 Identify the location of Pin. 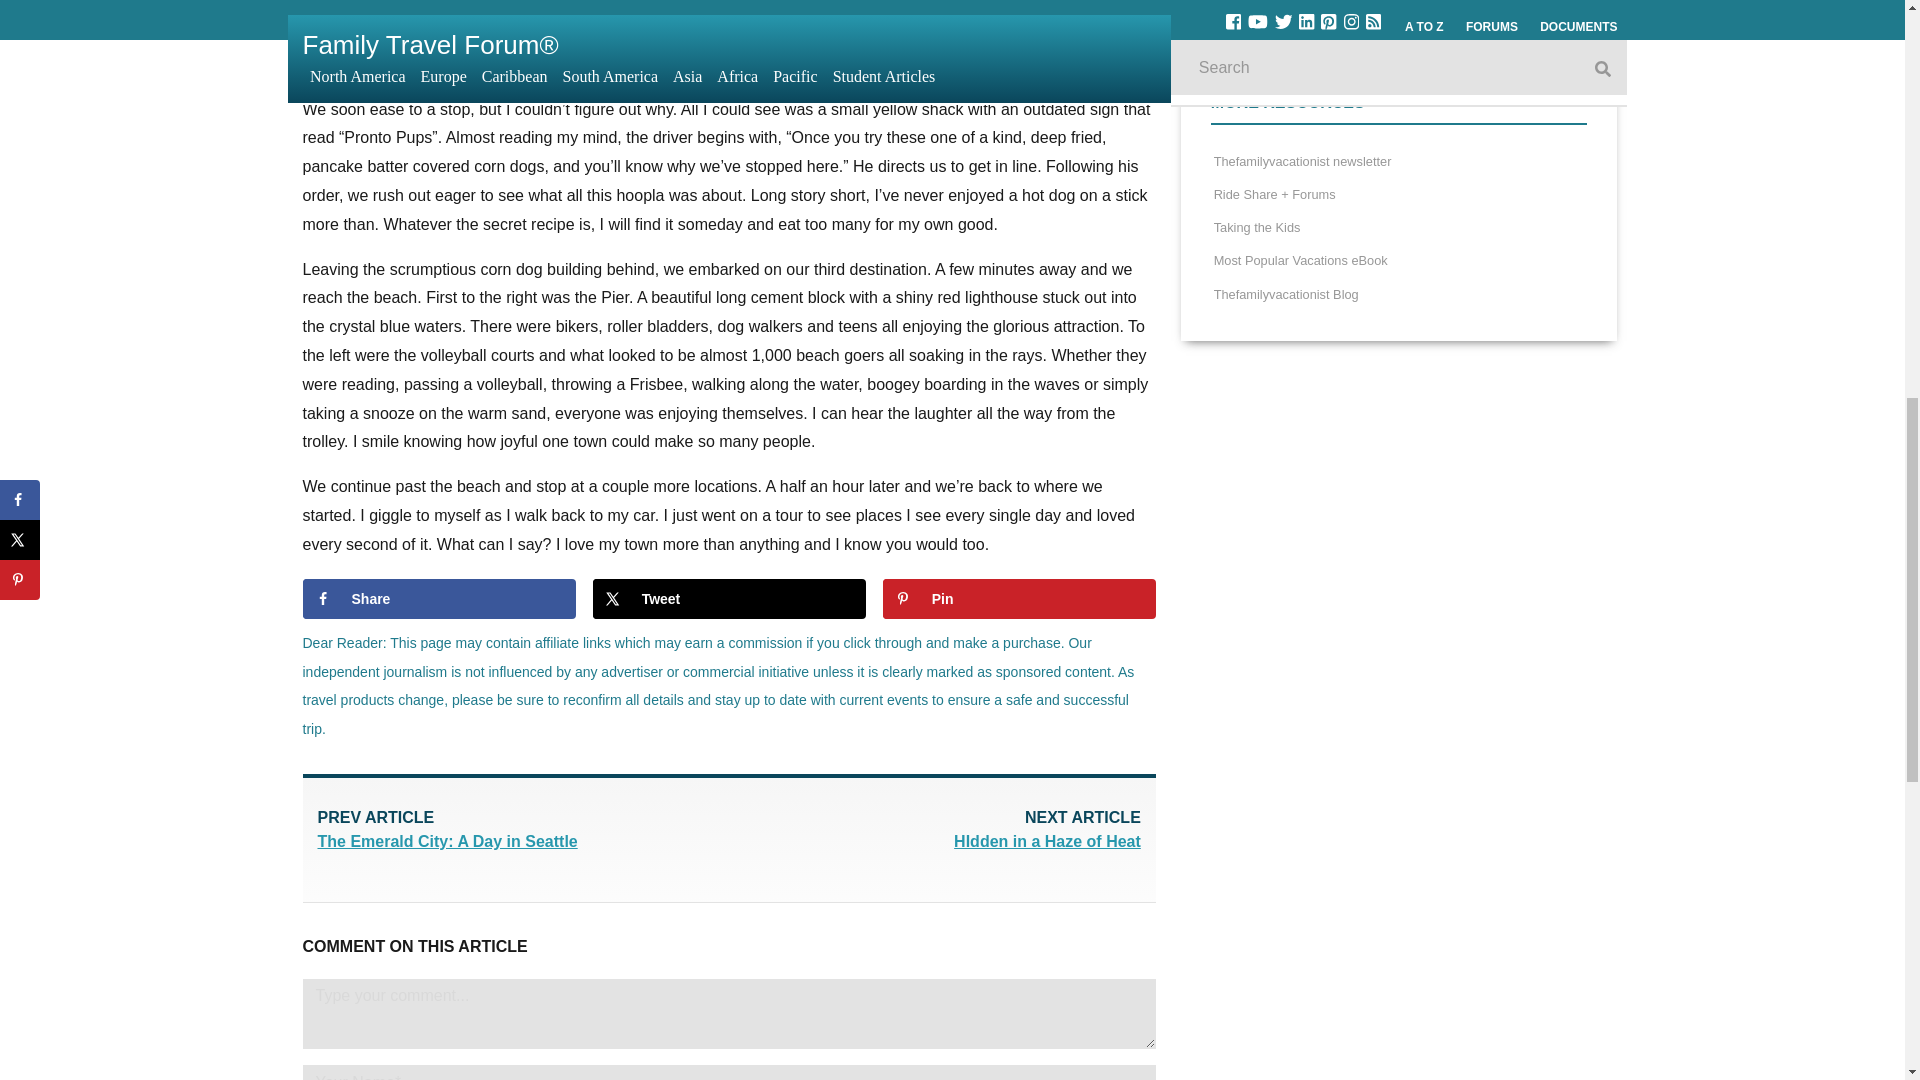
(936, 832).